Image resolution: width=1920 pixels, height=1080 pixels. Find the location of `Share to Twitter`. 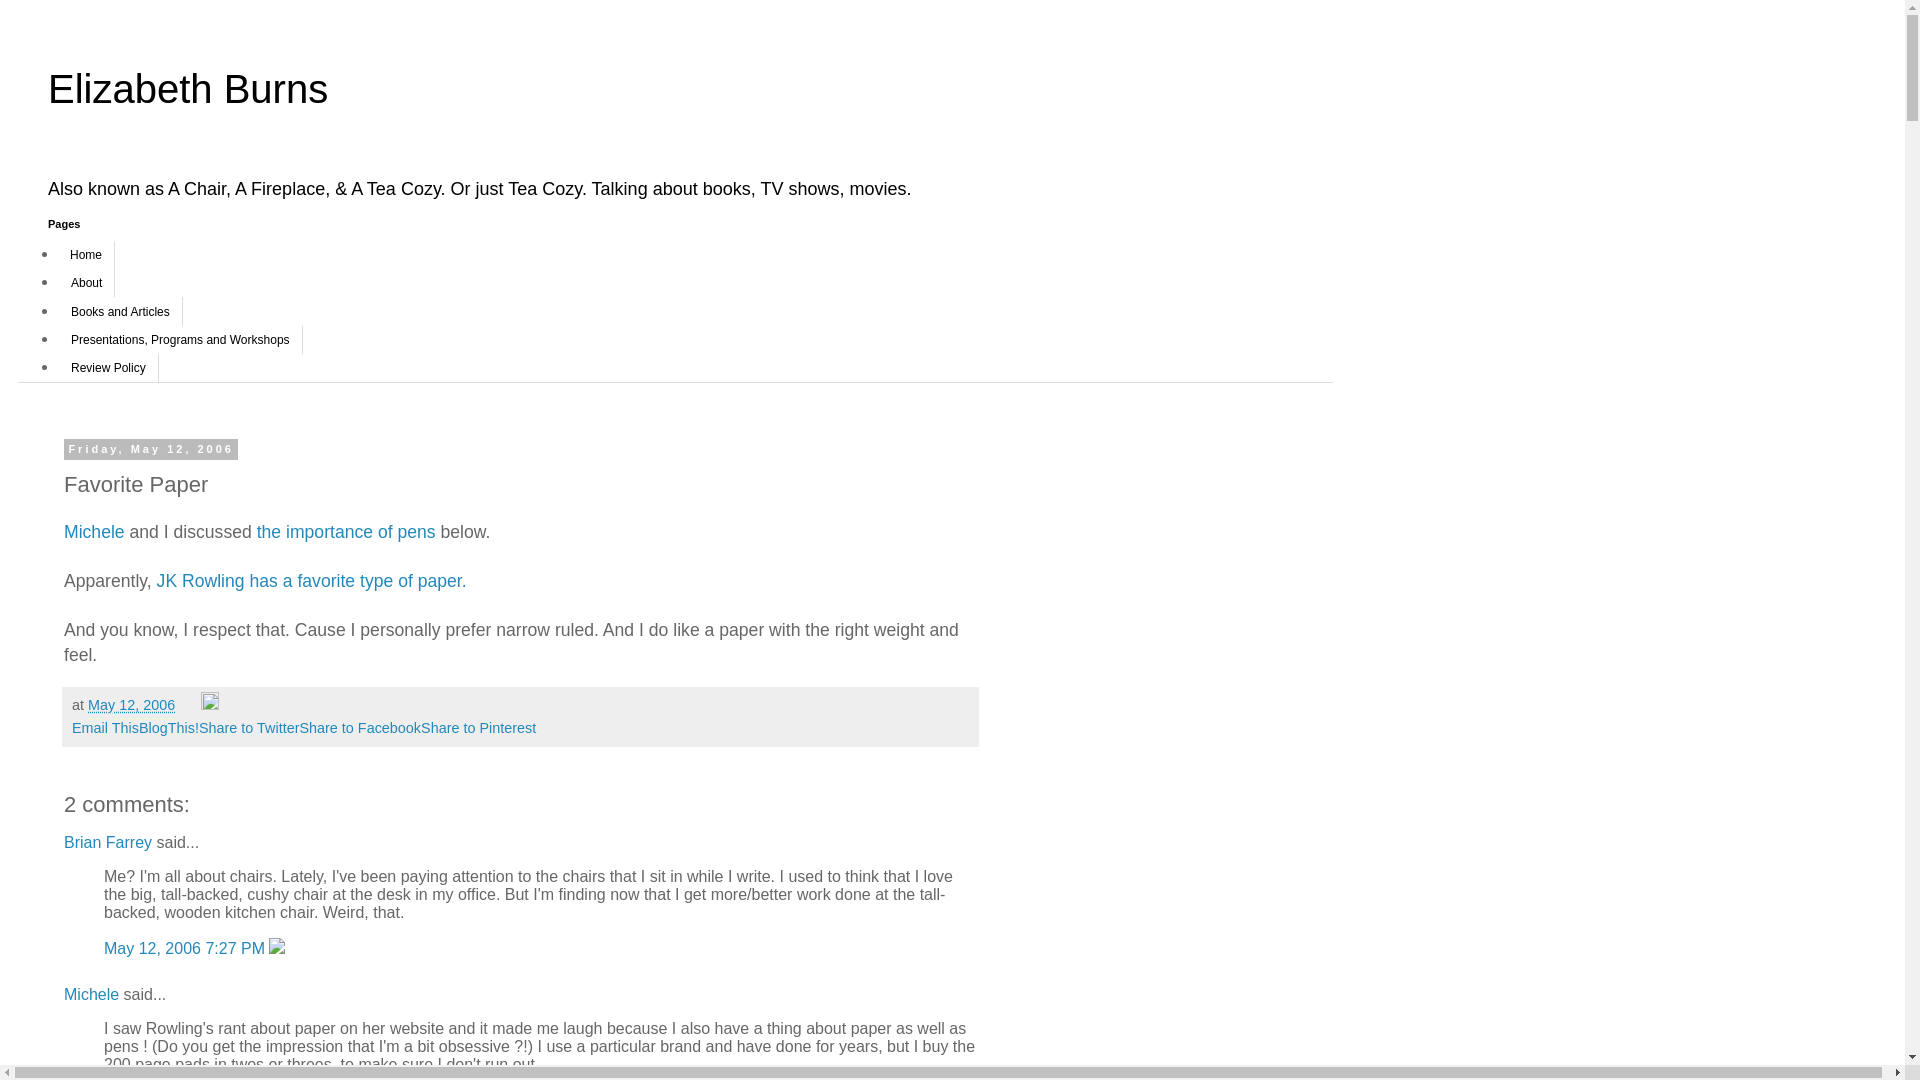

Share to Twitter is located at coordinates (249, 728).